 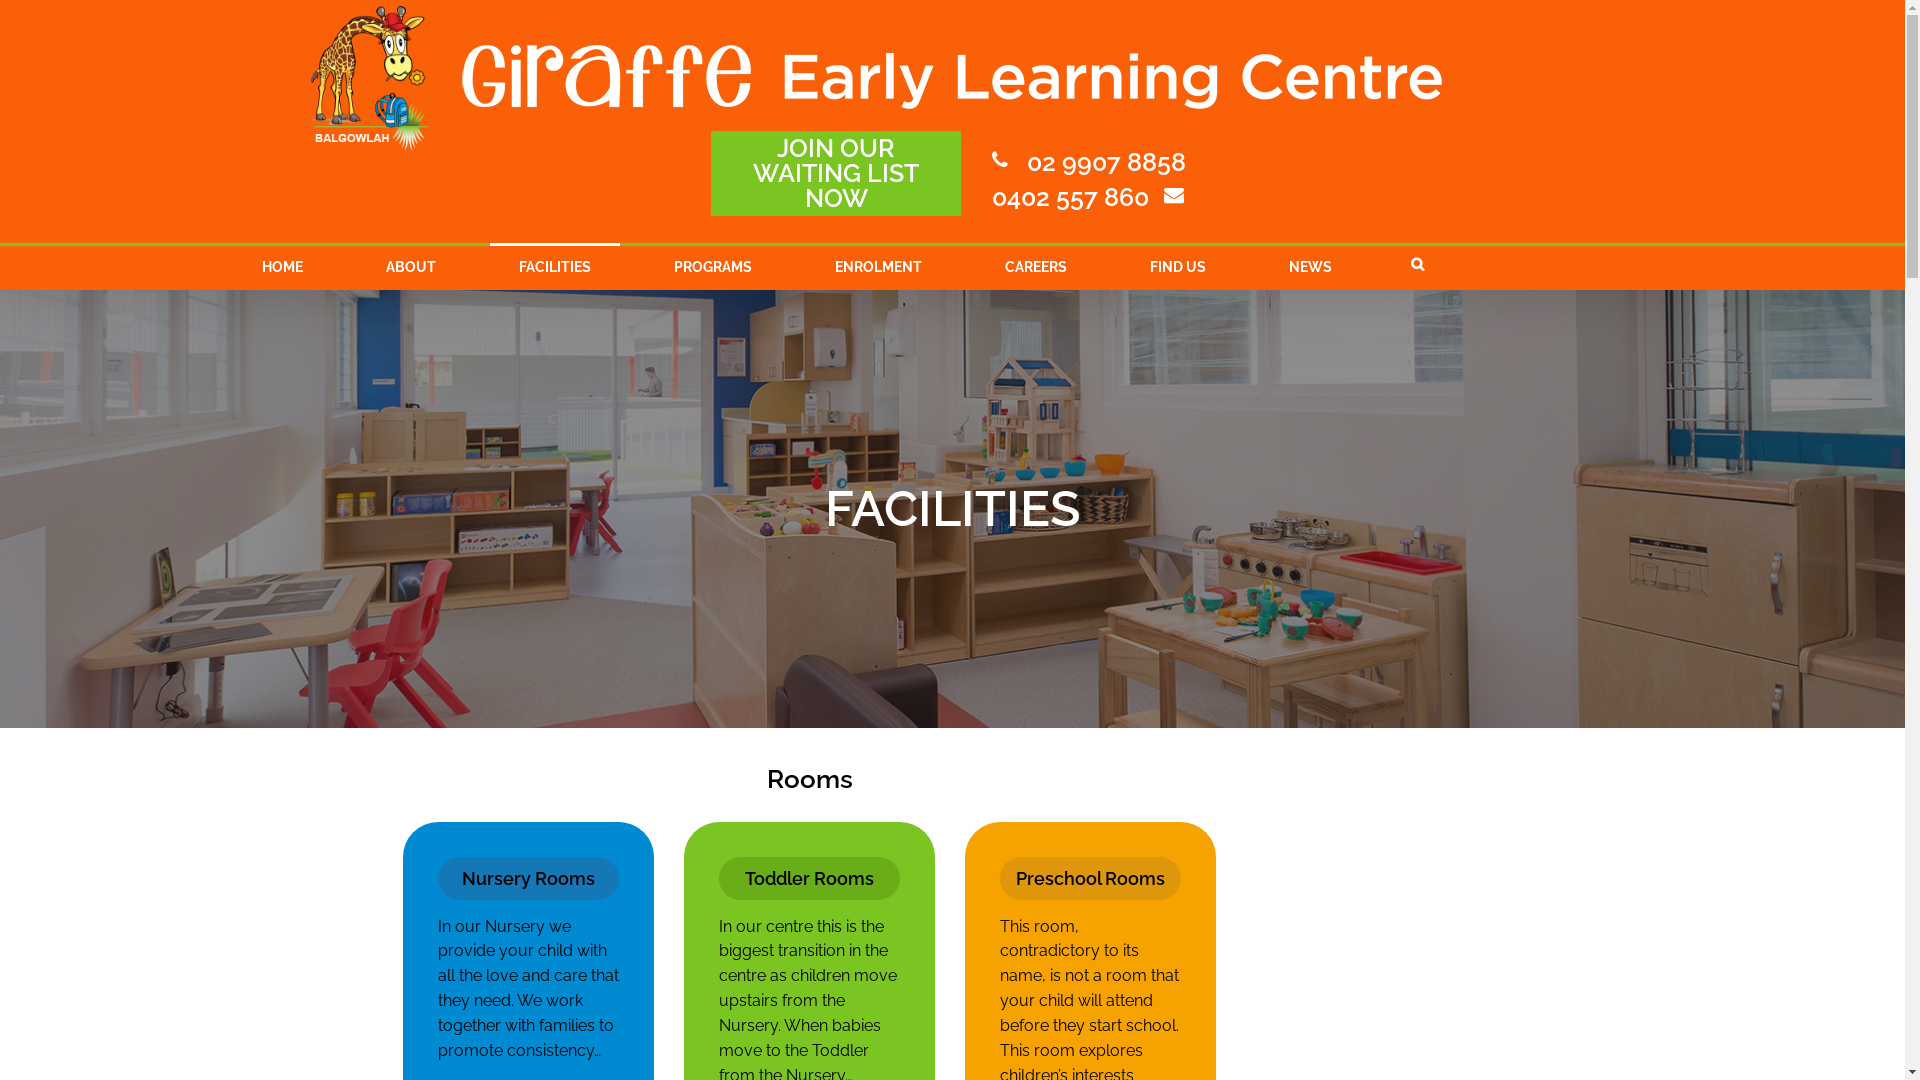 I want to click on ABOUT, so click(x=410, y=266).